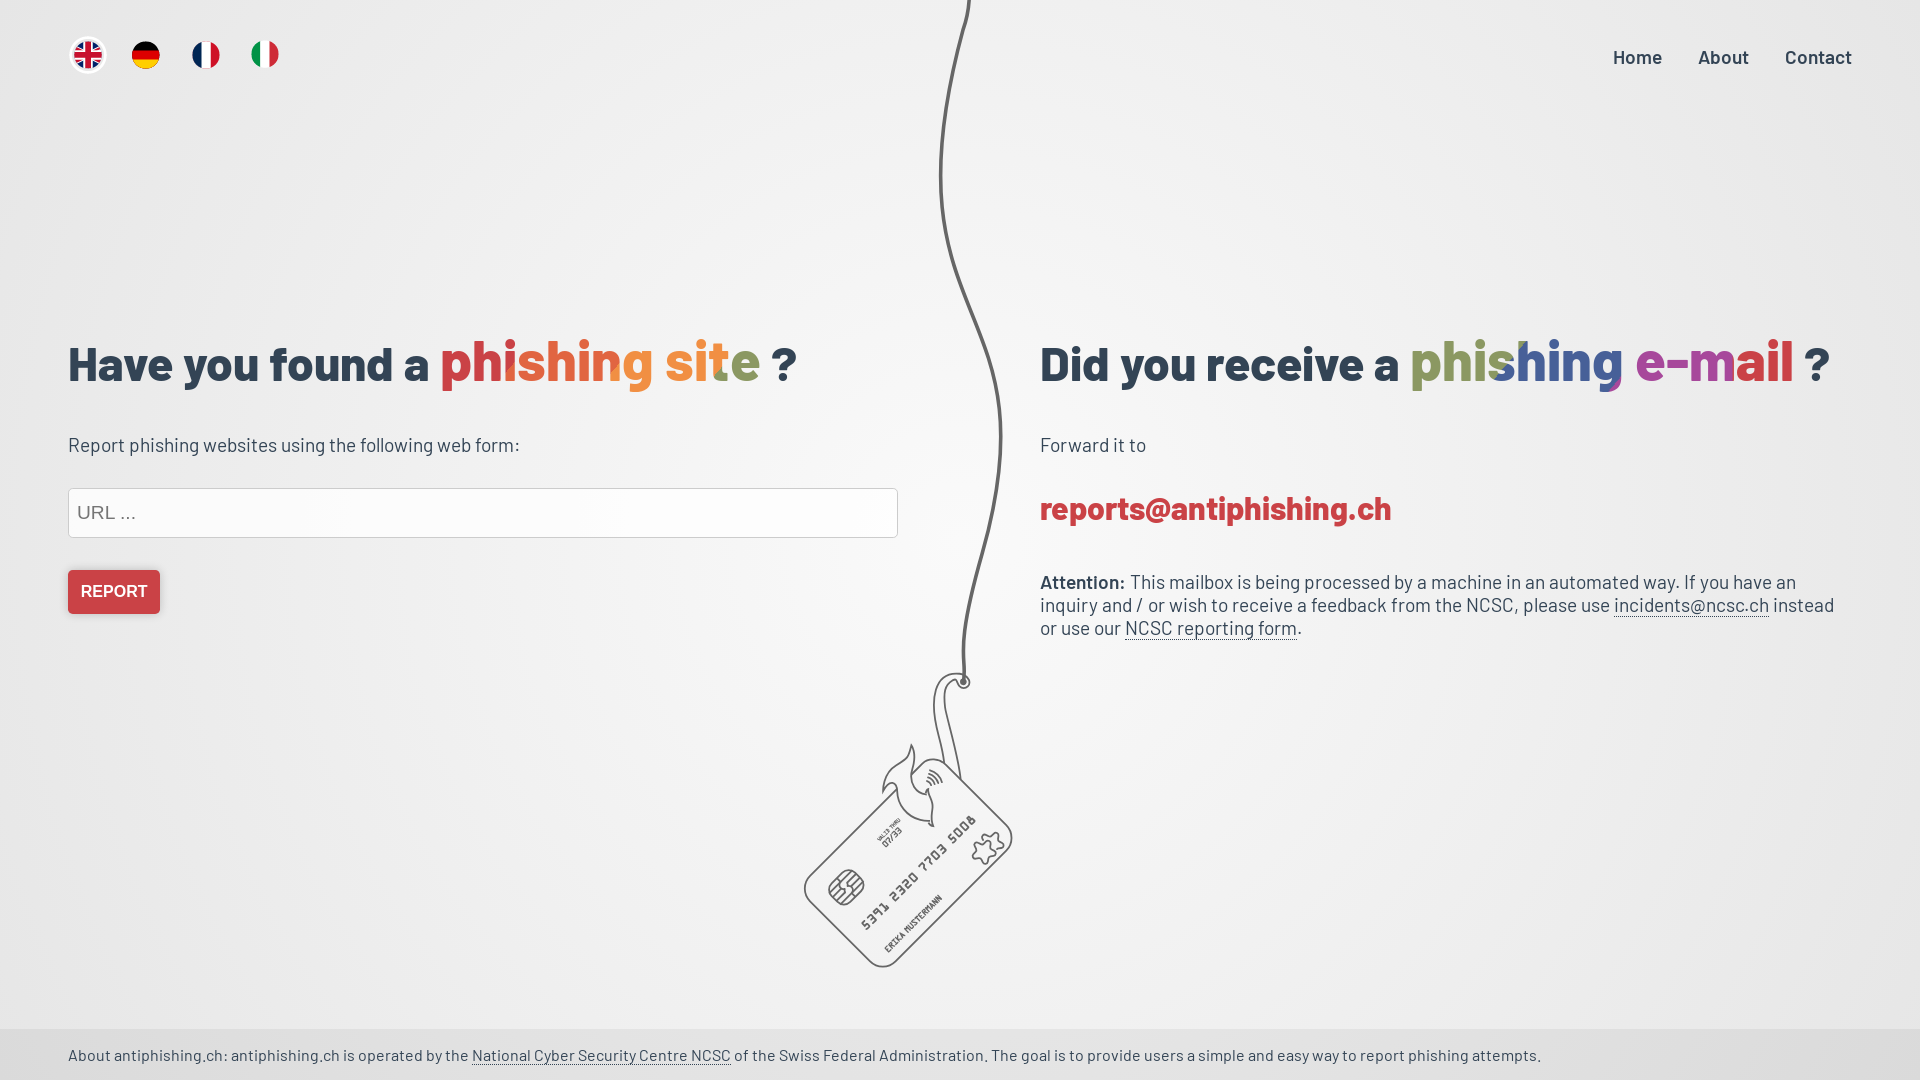  What do you see at coordinates (602, 1055) in the screenshot?
I see `National Cyber Security Centre NCSC` at bounding box center [602, 1055].